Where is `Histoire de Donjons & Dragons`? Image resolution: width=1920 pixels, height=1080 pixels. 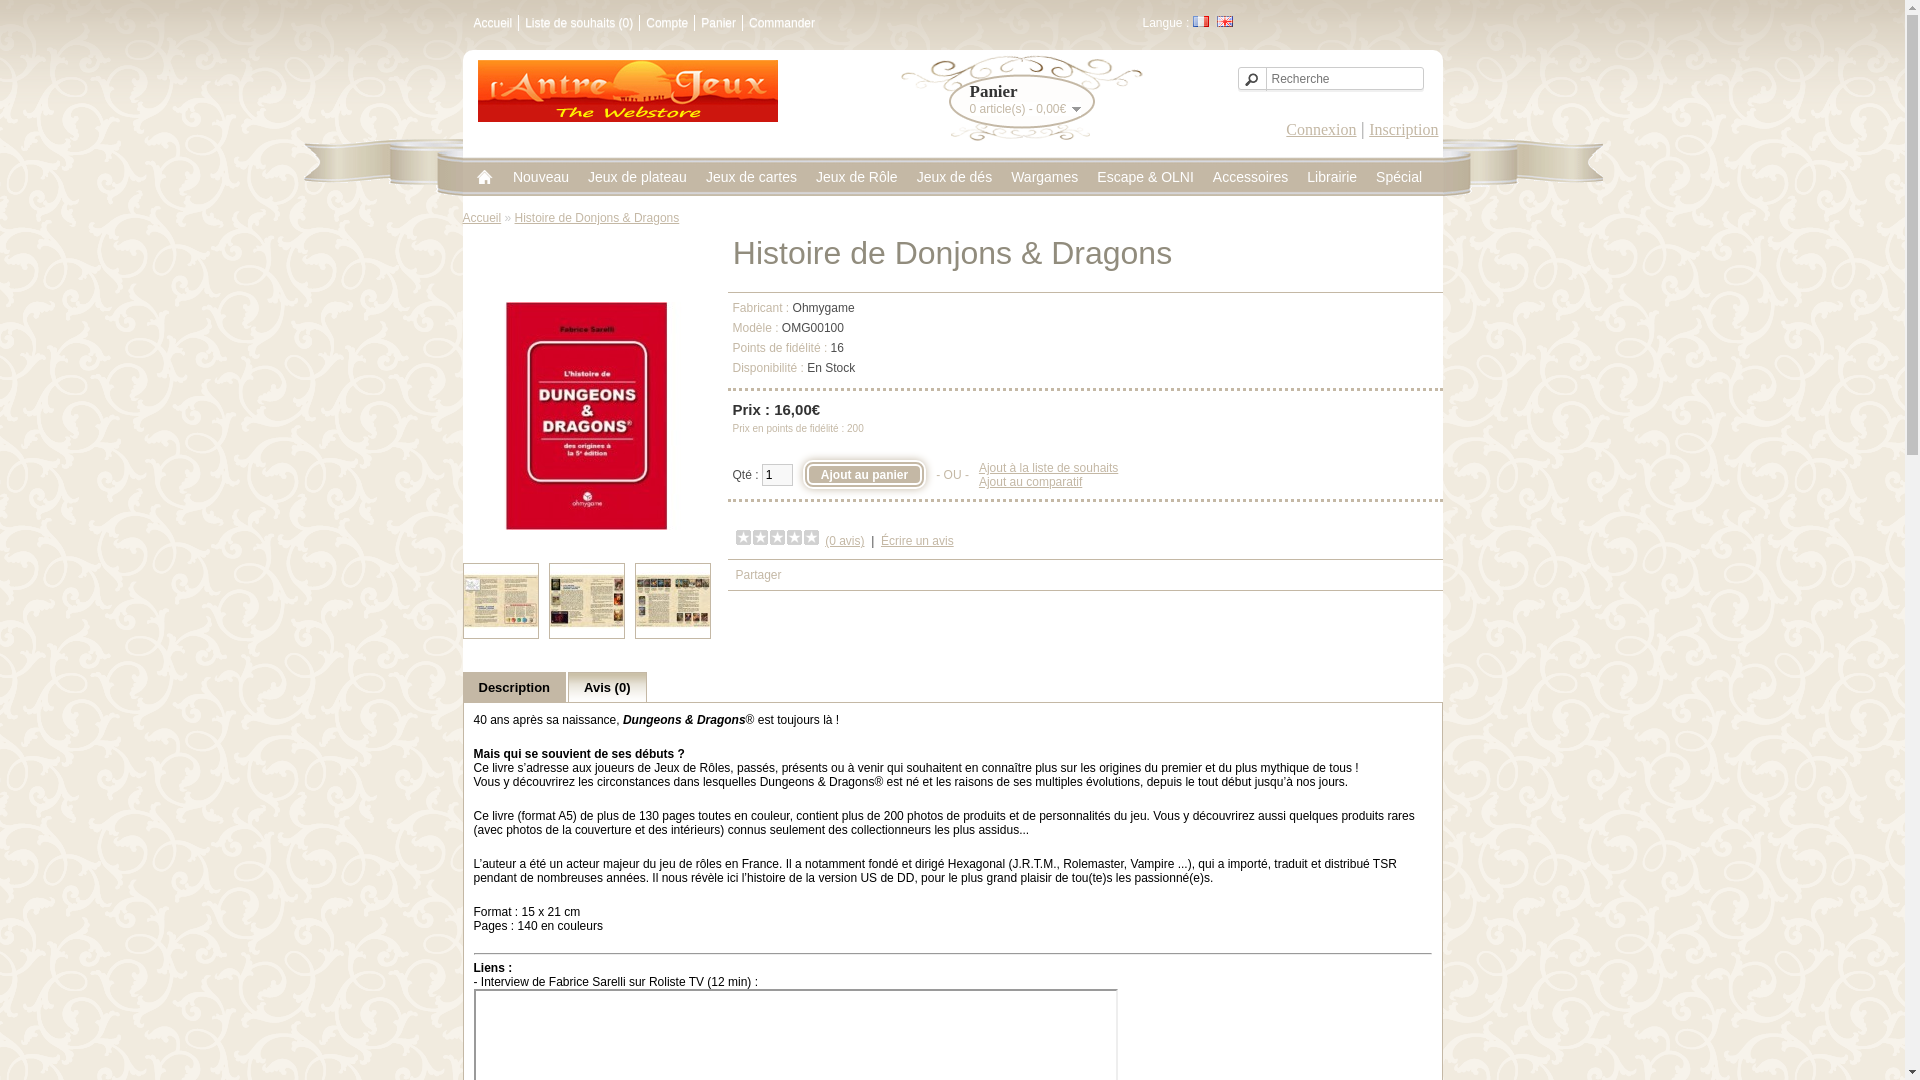
Histoire de Donjons & Dragons is located at coordinates (500, 601).